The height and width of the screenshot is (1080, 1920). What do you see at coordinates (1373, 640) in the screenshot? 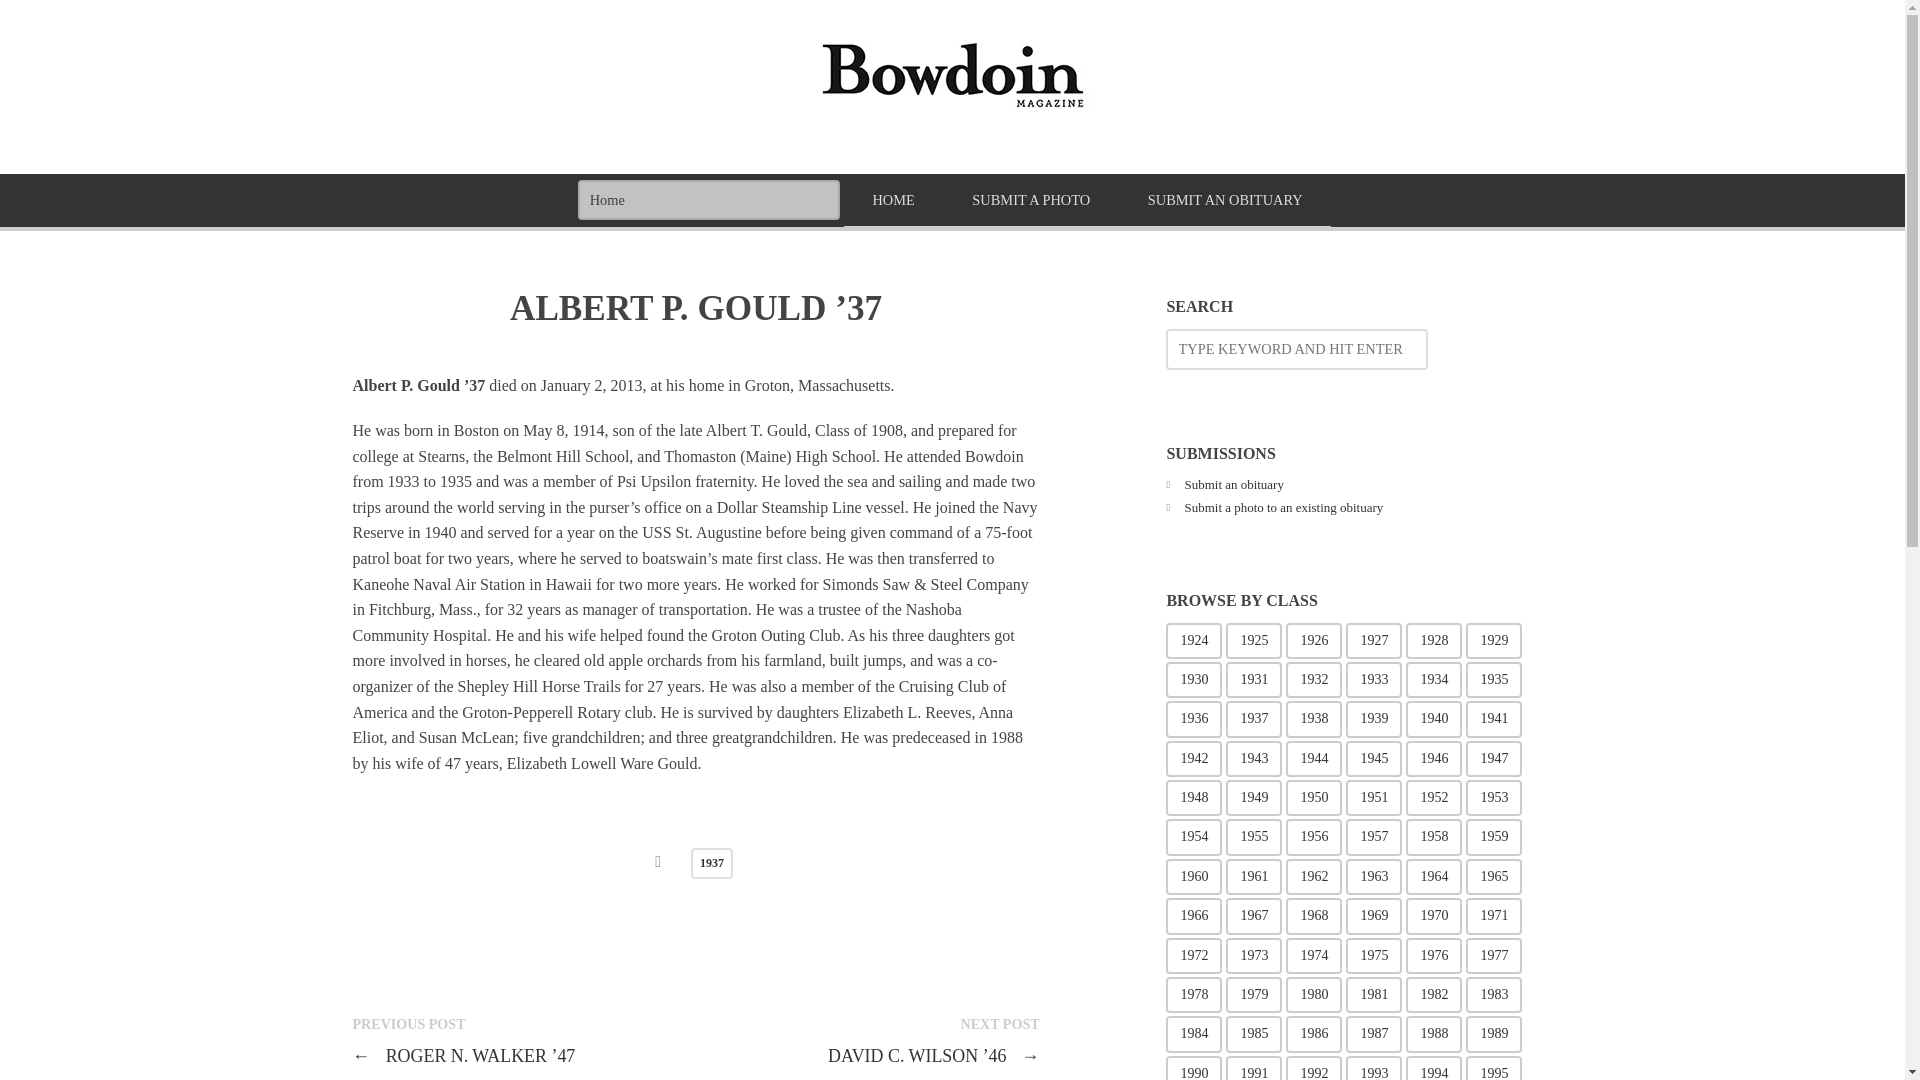
I see `2 topics` at bounding box center [1373, 640].